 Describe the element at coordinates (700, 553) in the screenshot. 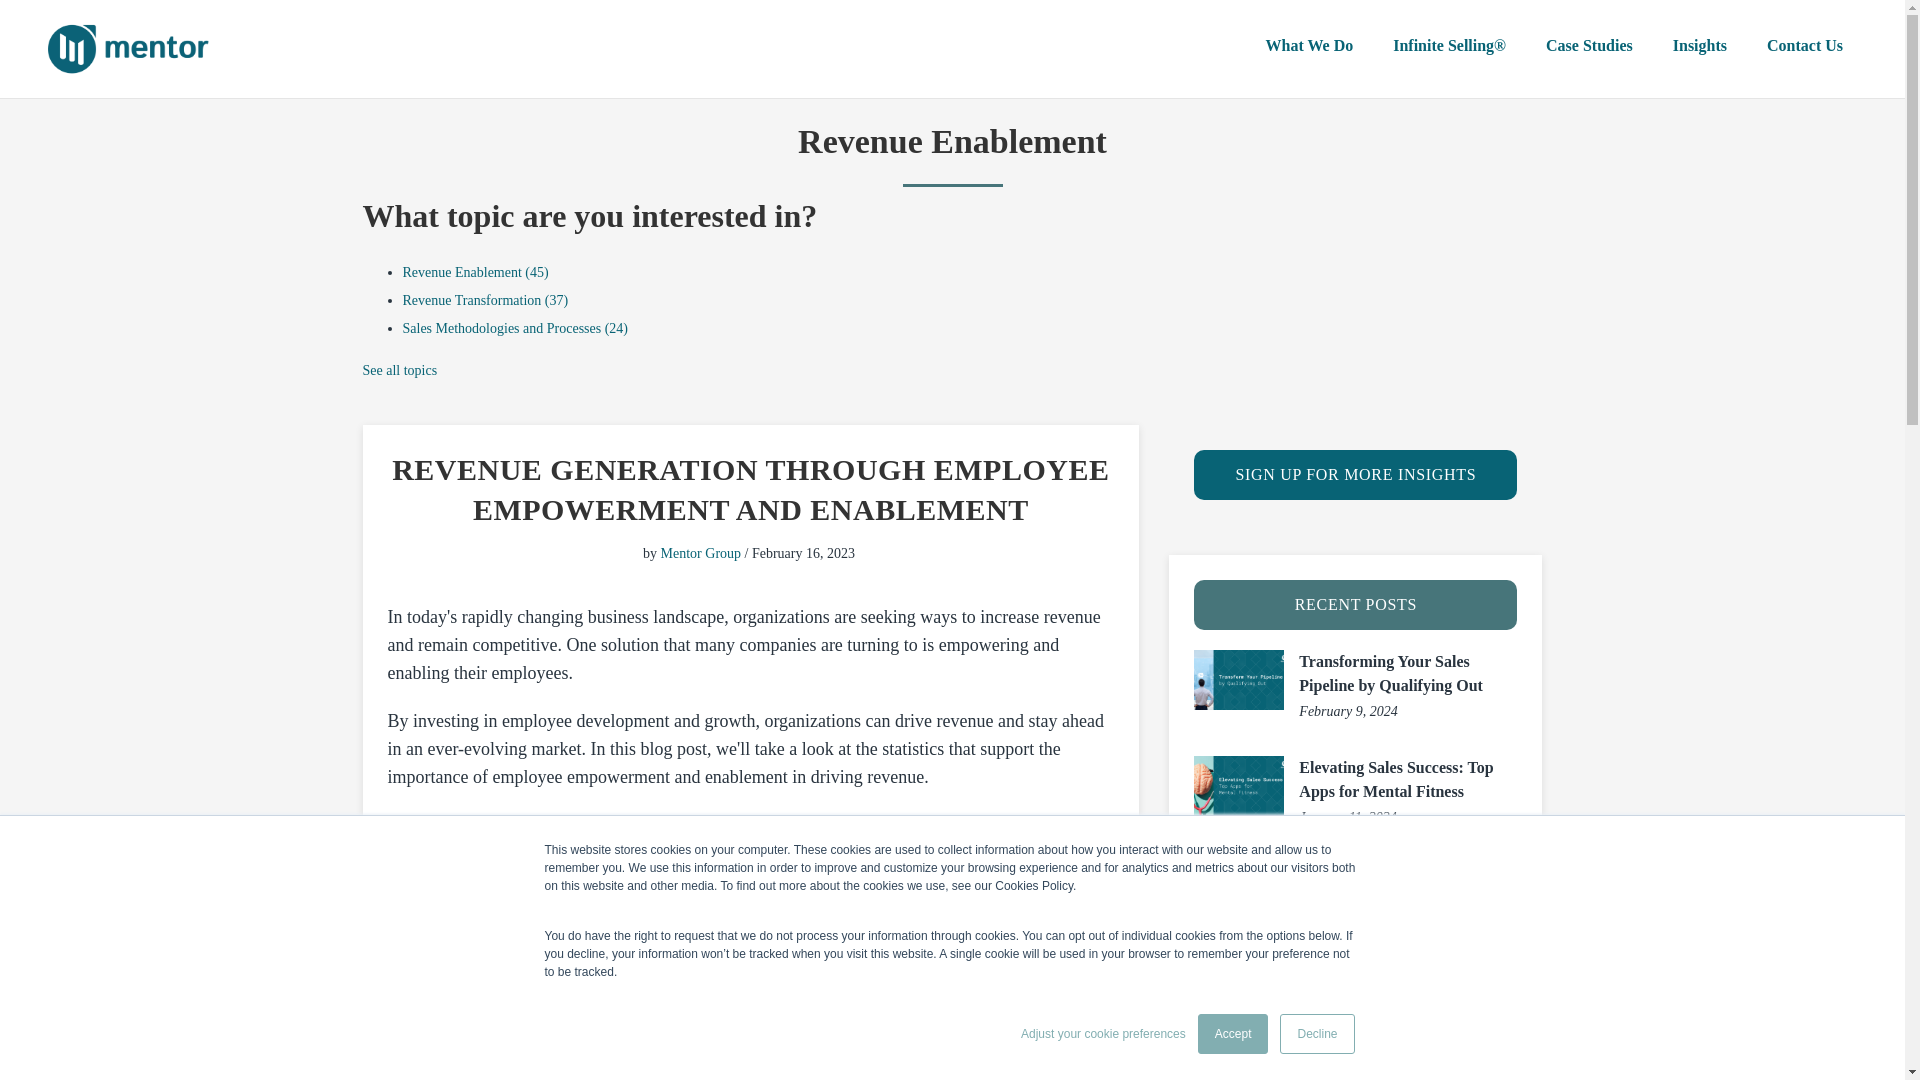

I see `Mentor Group` at that location.